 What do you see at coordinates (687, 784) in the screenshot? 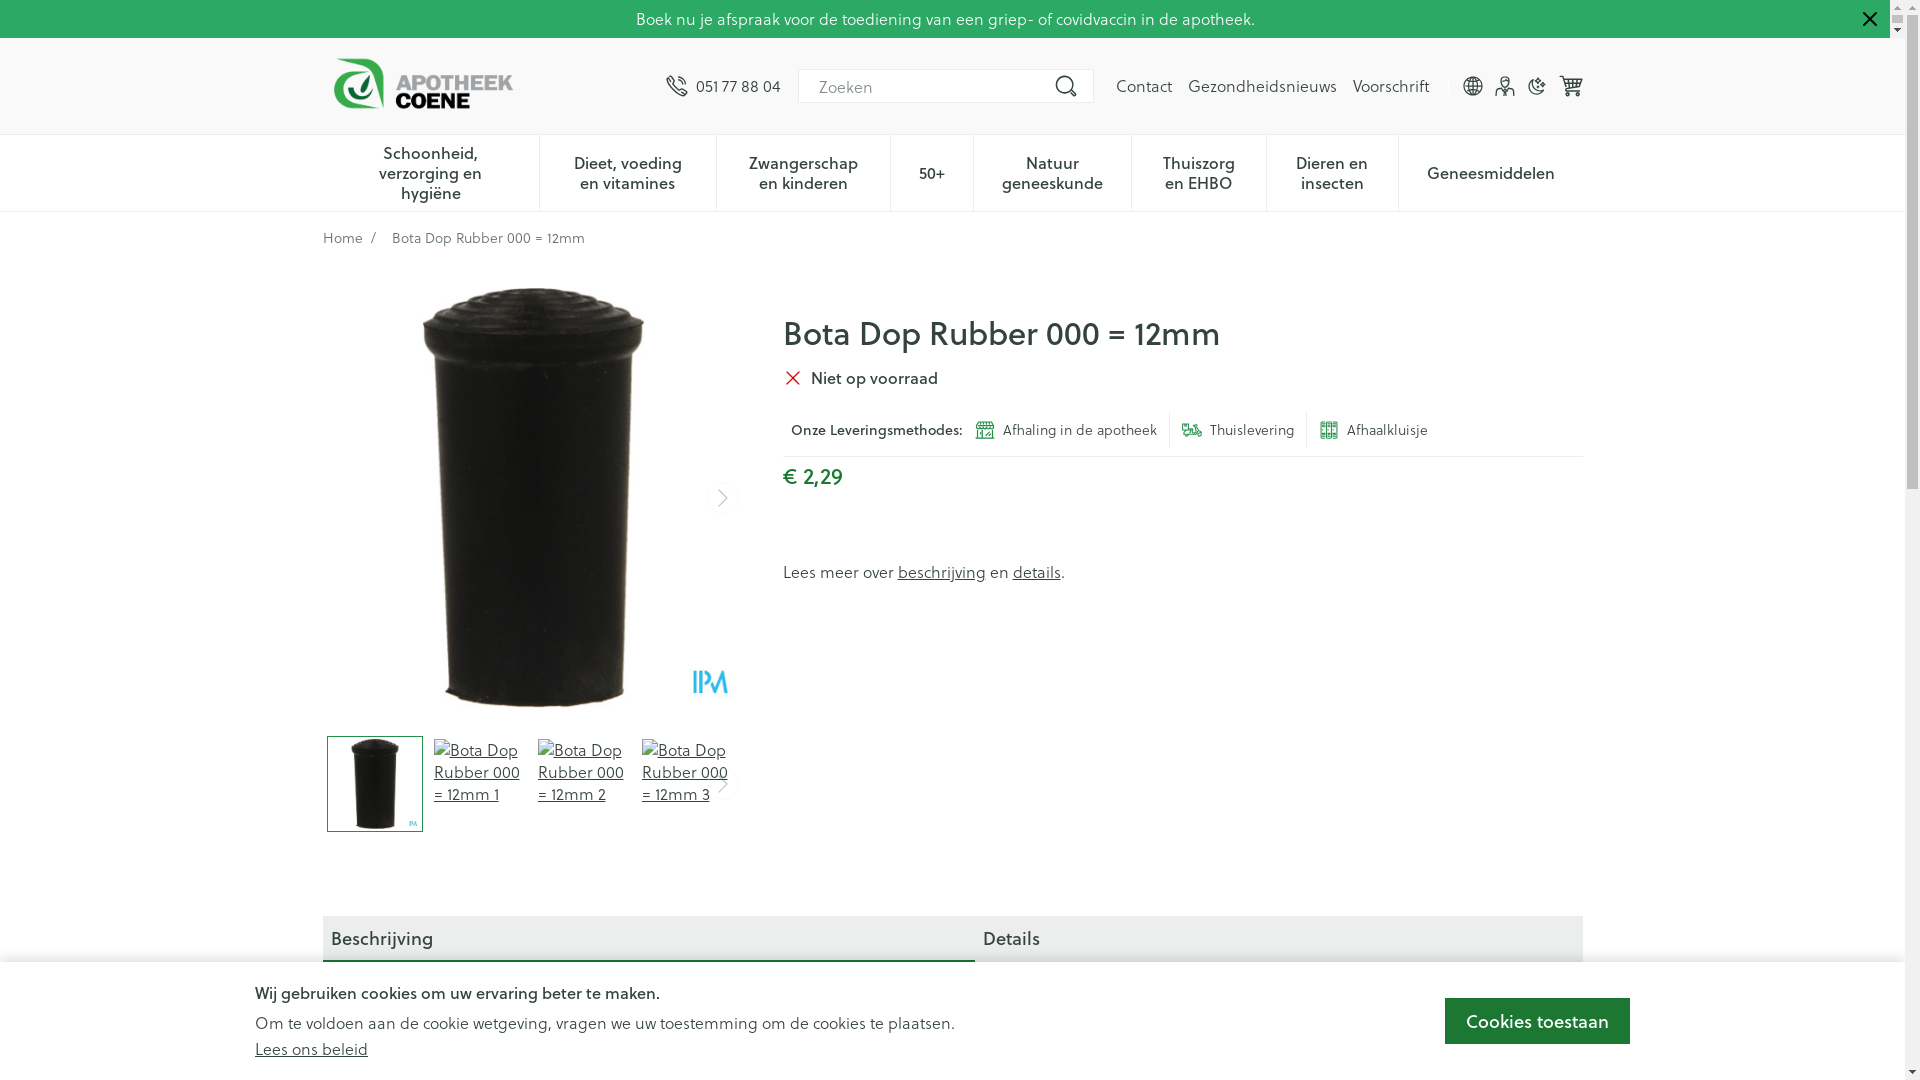
I see `Bota Dop Rubber 000 = 12mm 3` at bounding box center [687, 784].